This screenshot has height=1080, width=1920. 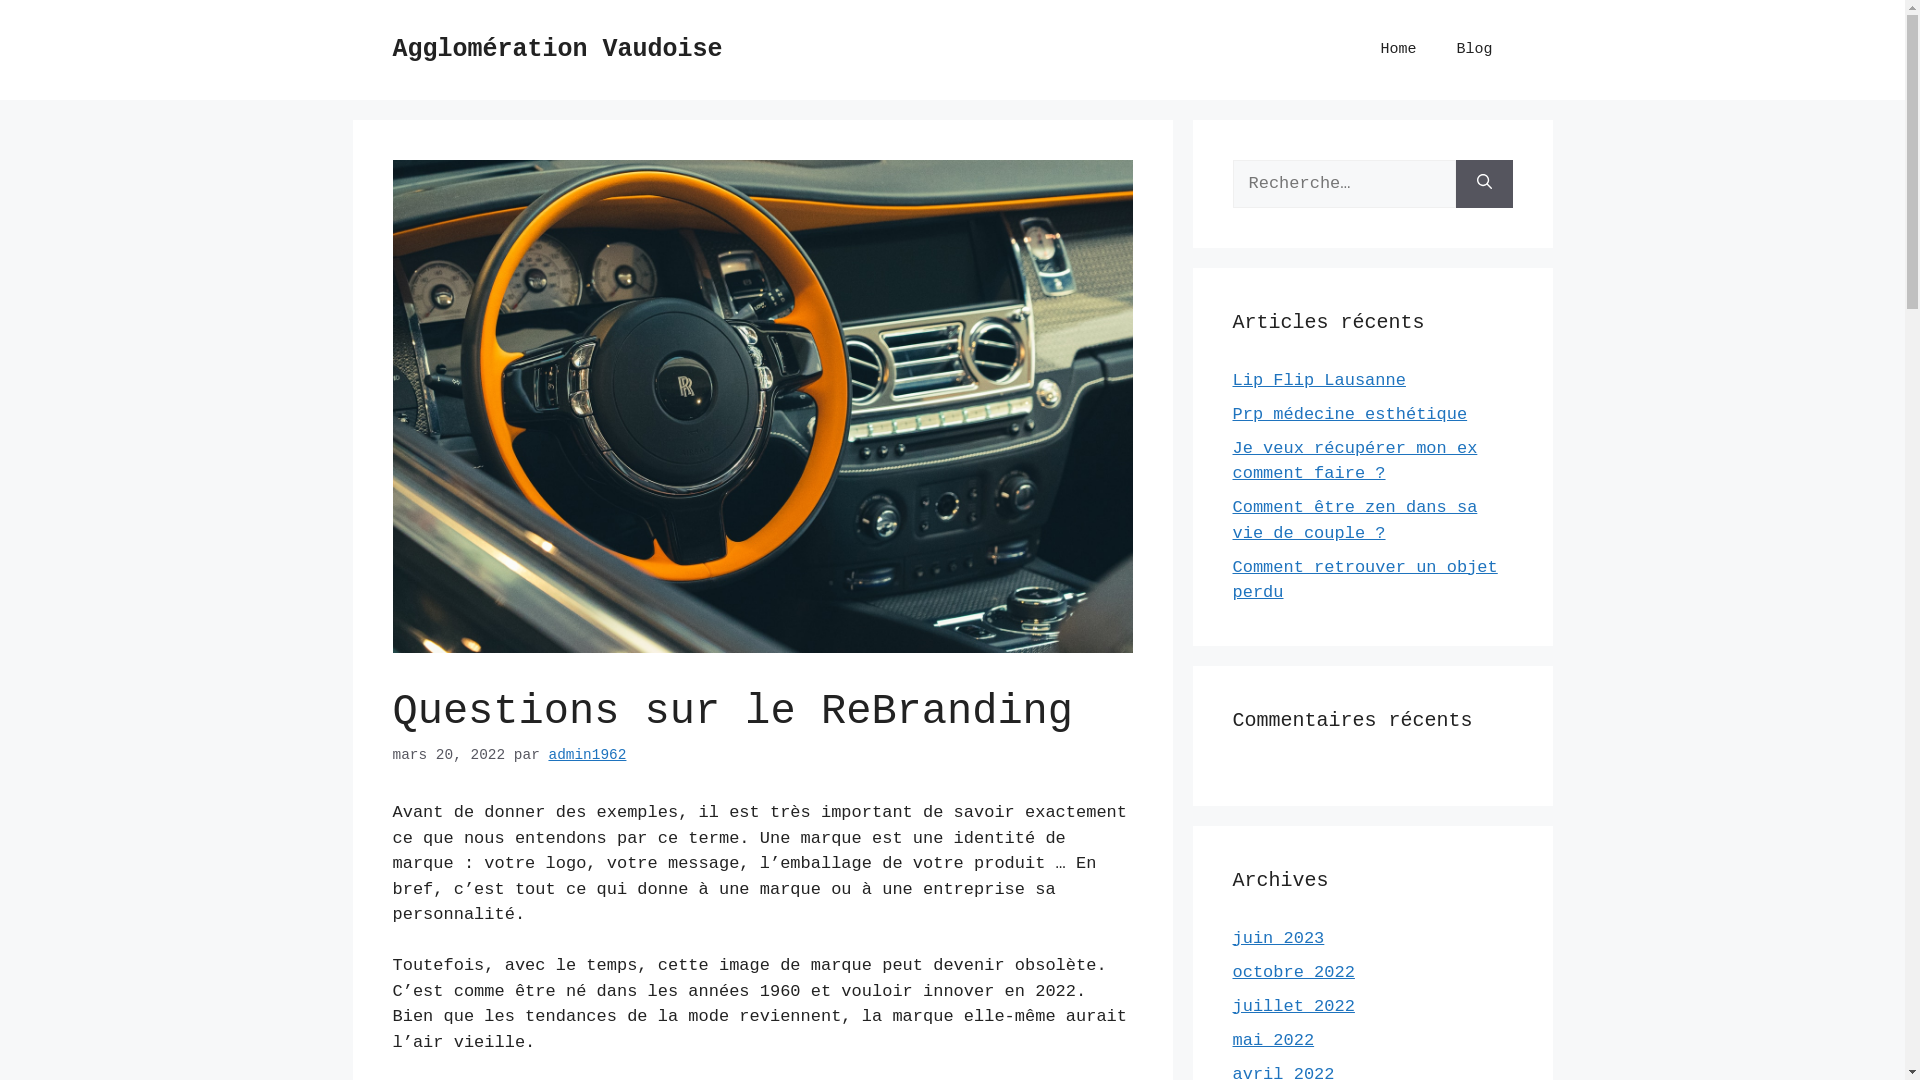 What do you see at coordinates (1278, 938) in the screenshot?
I see `juin 2023` at bounding box center [1278, 938].